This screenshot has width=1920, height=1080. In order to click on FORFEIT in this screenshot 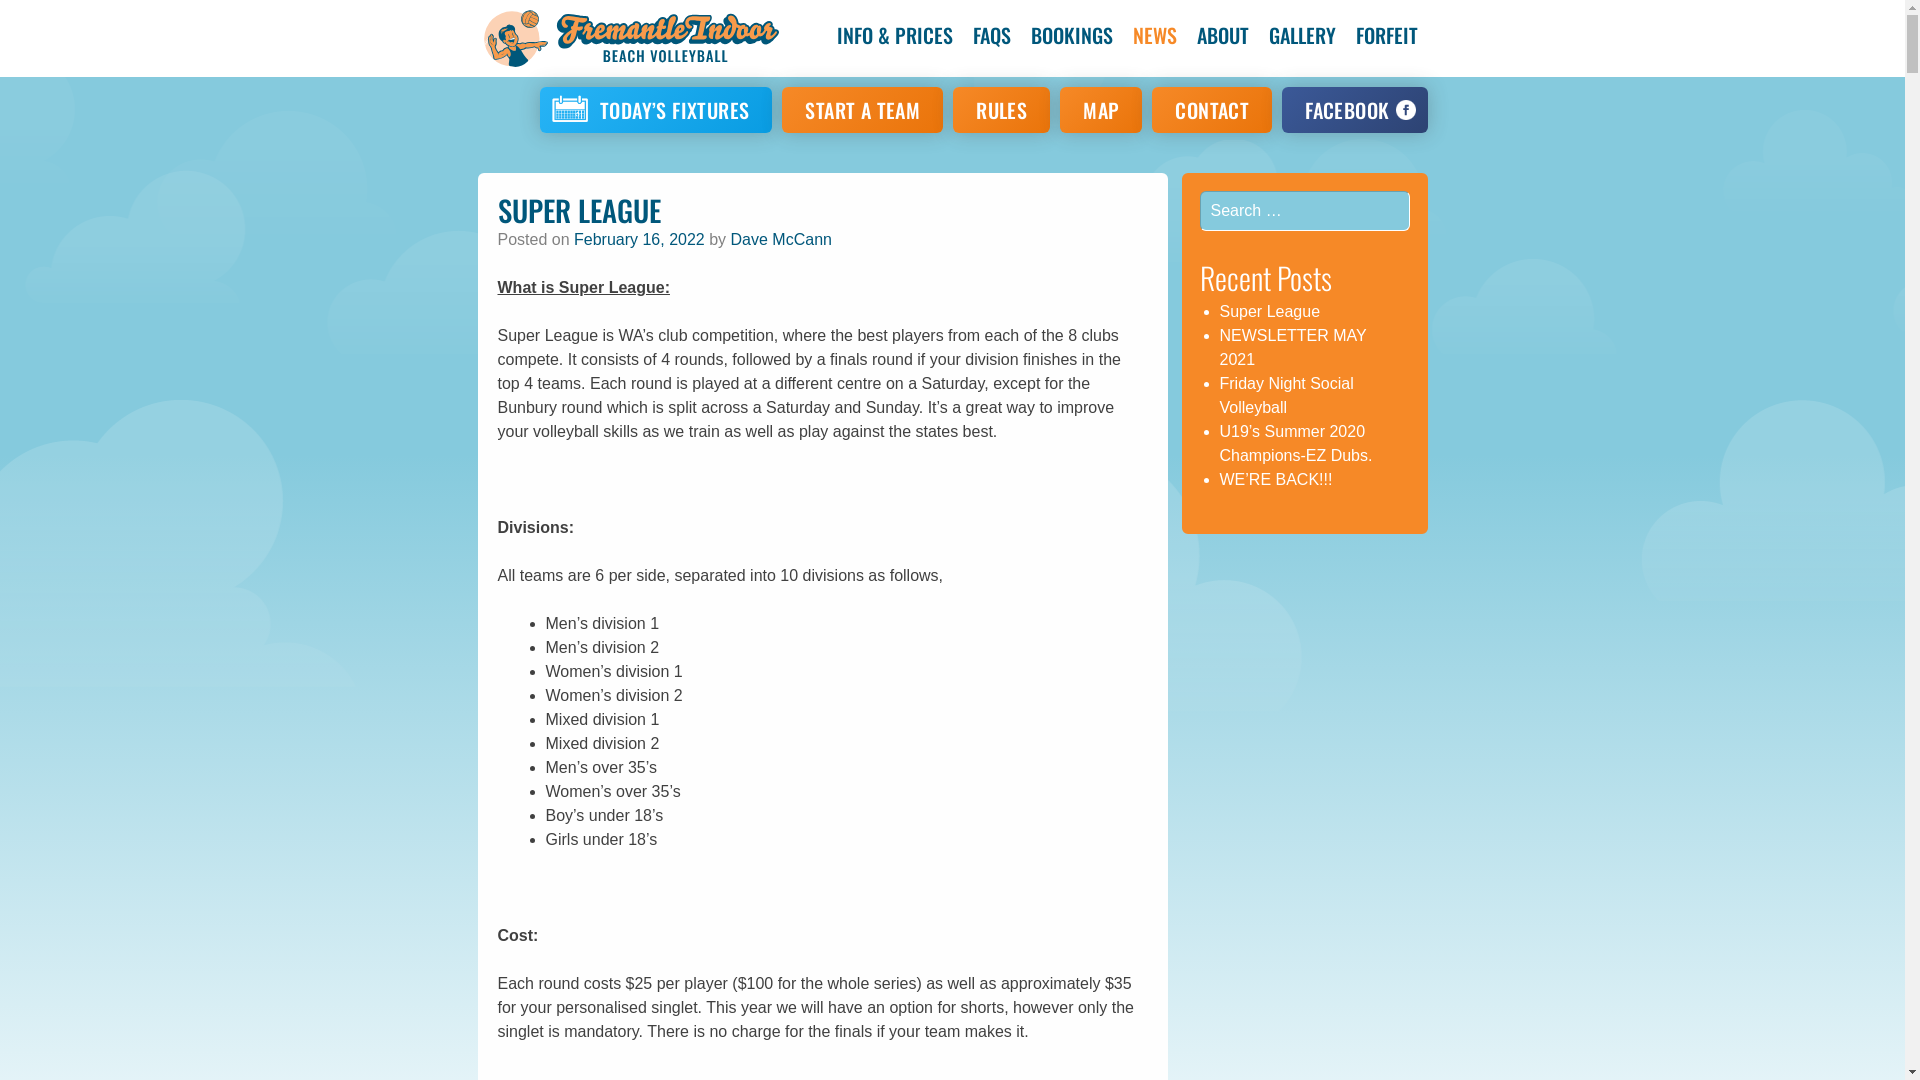, I will do `click(1387, 35)`.